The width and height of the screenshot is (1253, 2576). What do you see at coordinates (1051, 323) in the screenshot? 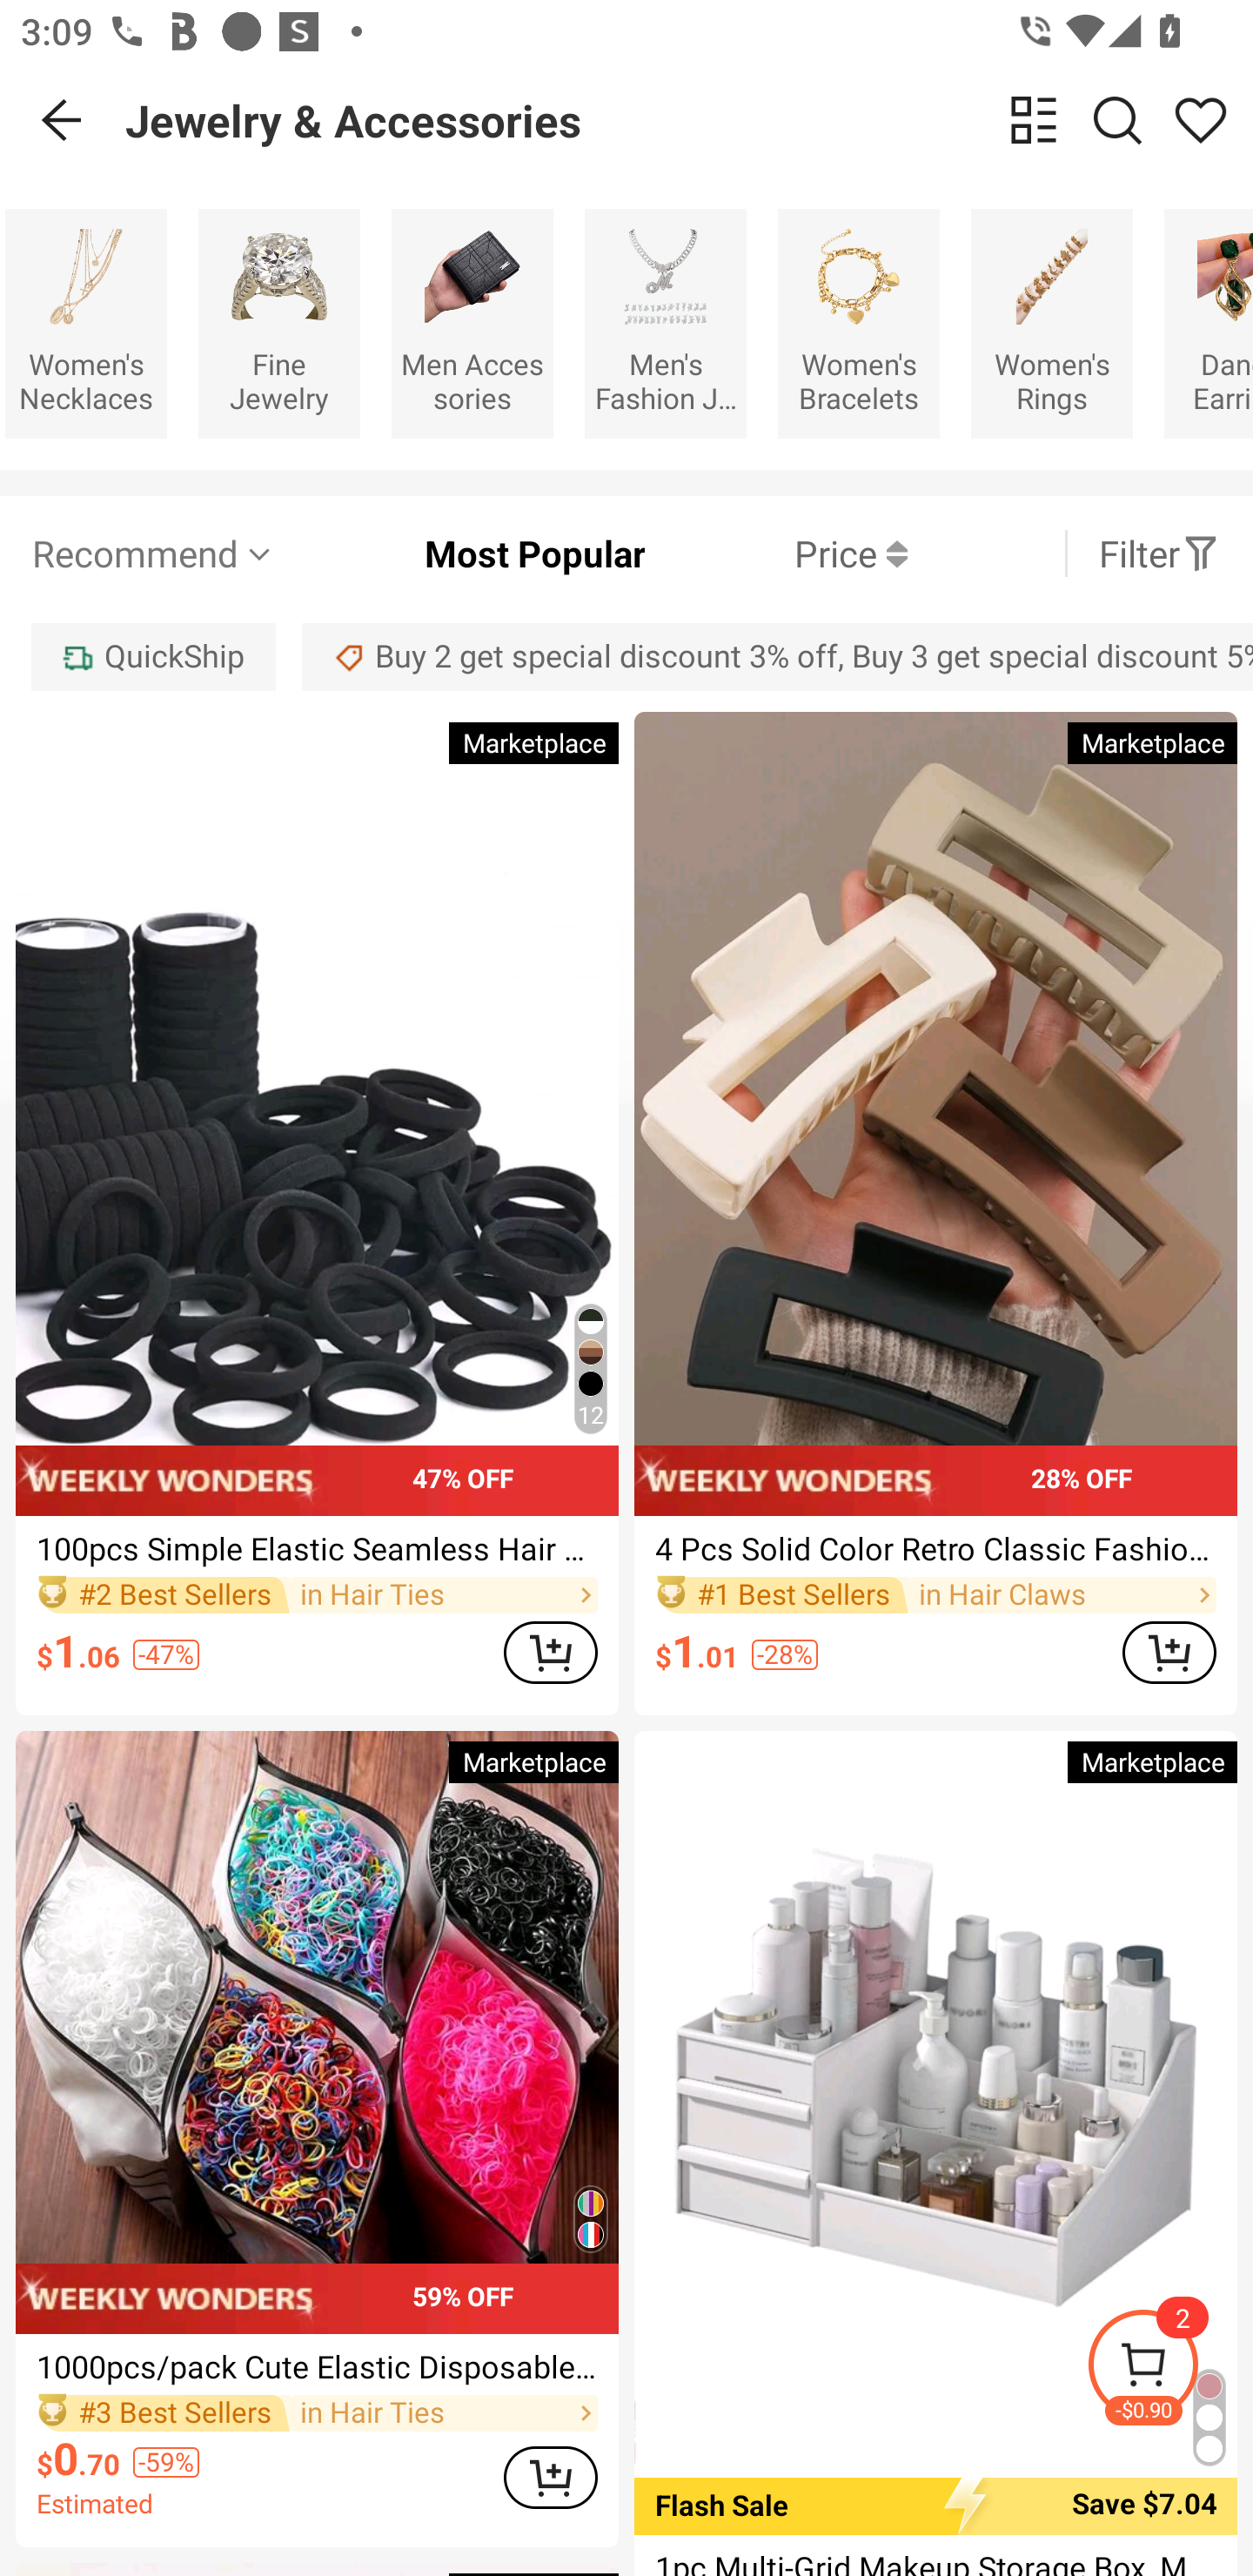
I see `Women's Rings` at bounding box center [1051, 323].